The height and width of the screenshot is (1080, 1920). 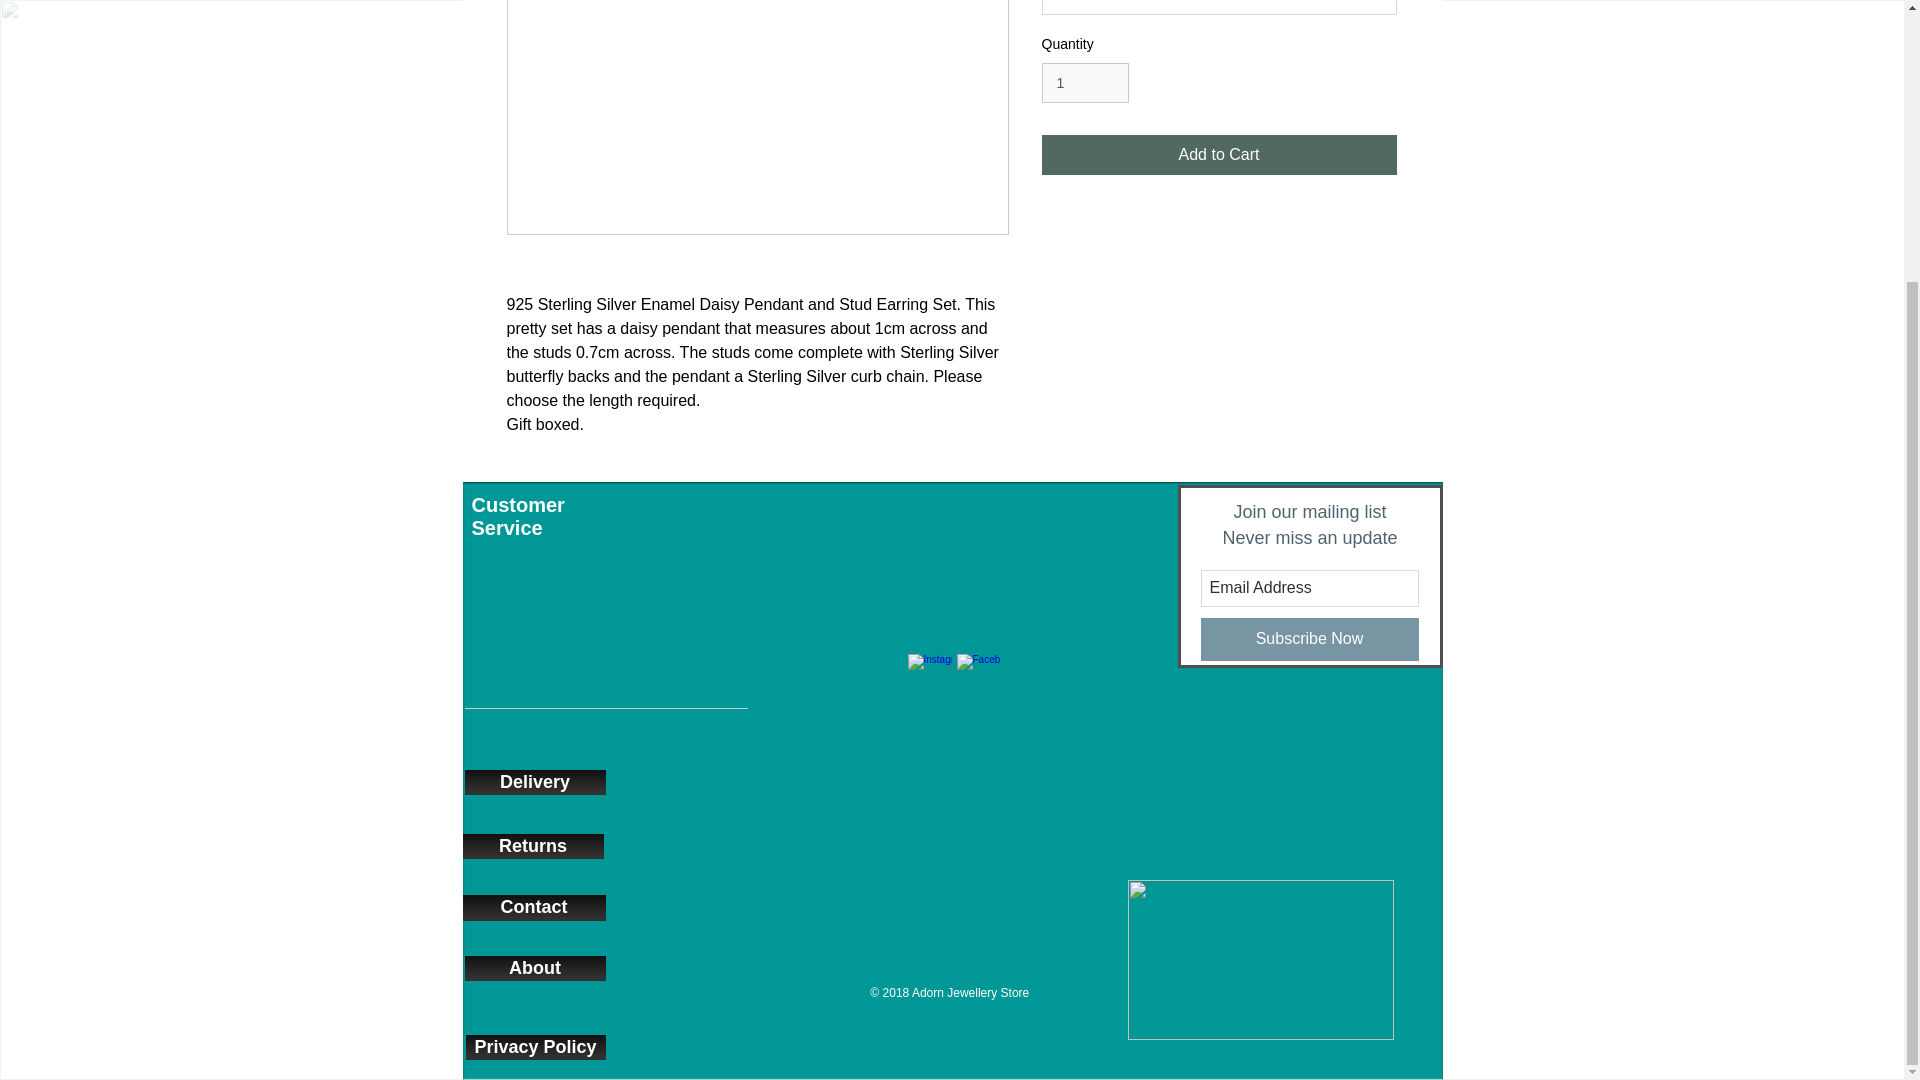 I want to click on Select, so click(x=1220, y=8).